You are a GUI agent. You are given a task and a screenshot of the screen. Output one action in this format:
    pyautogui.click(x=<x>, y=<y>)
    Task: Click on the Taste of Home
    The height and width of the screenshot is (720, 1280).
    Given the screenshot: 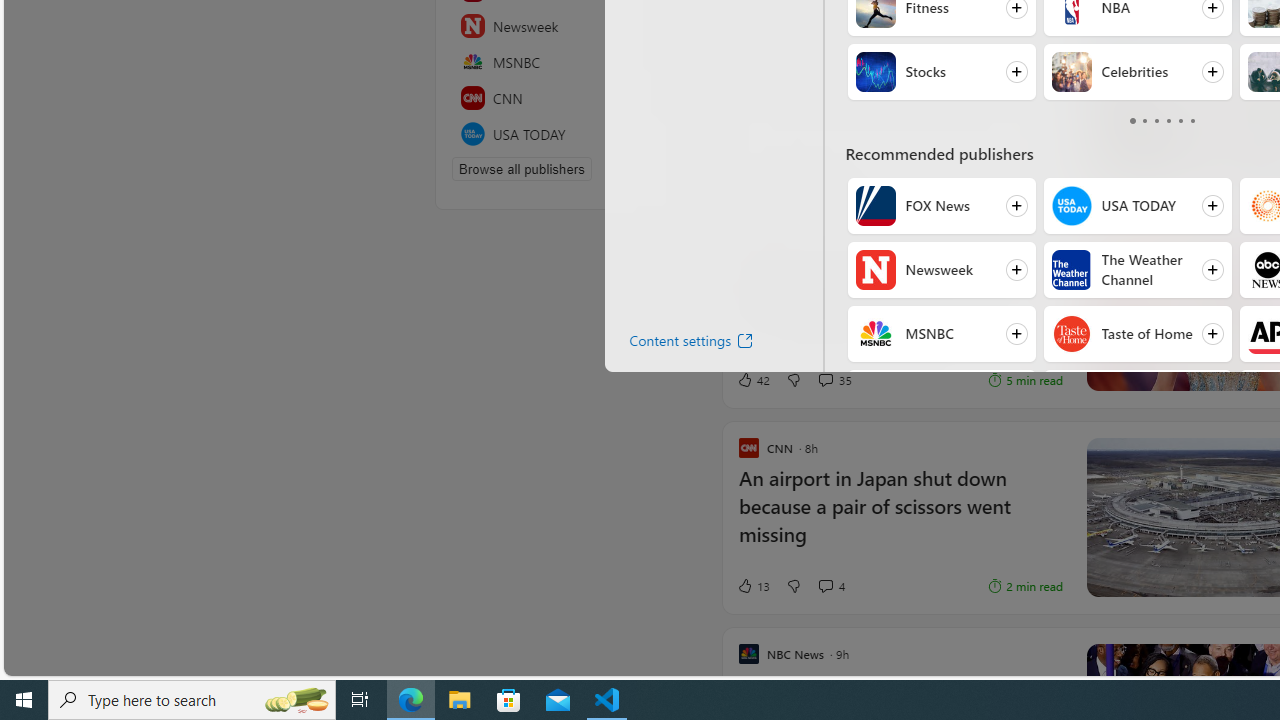 What is the action you would take?
    pyautogui.click(x=1070, y=334)
    